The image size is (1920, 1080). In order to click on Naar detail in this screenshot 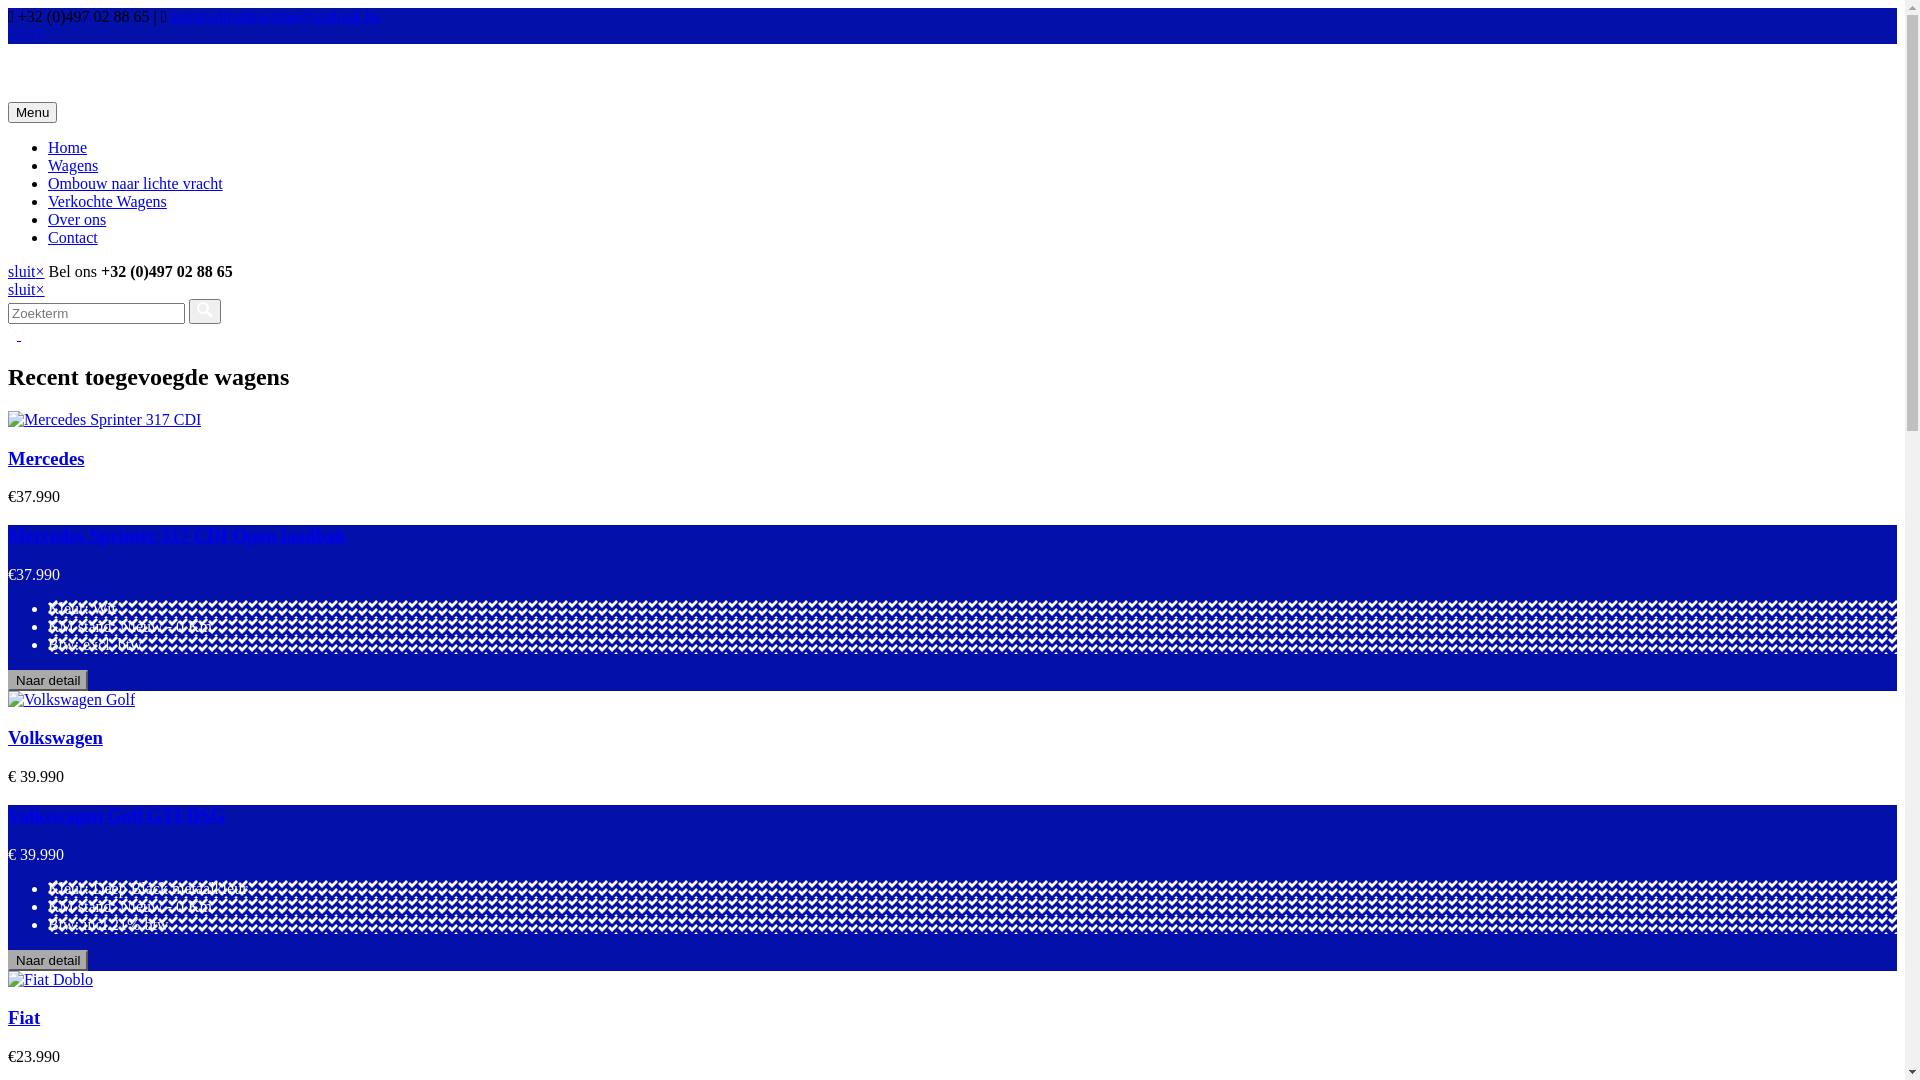, I will do `click(48, 680)`.